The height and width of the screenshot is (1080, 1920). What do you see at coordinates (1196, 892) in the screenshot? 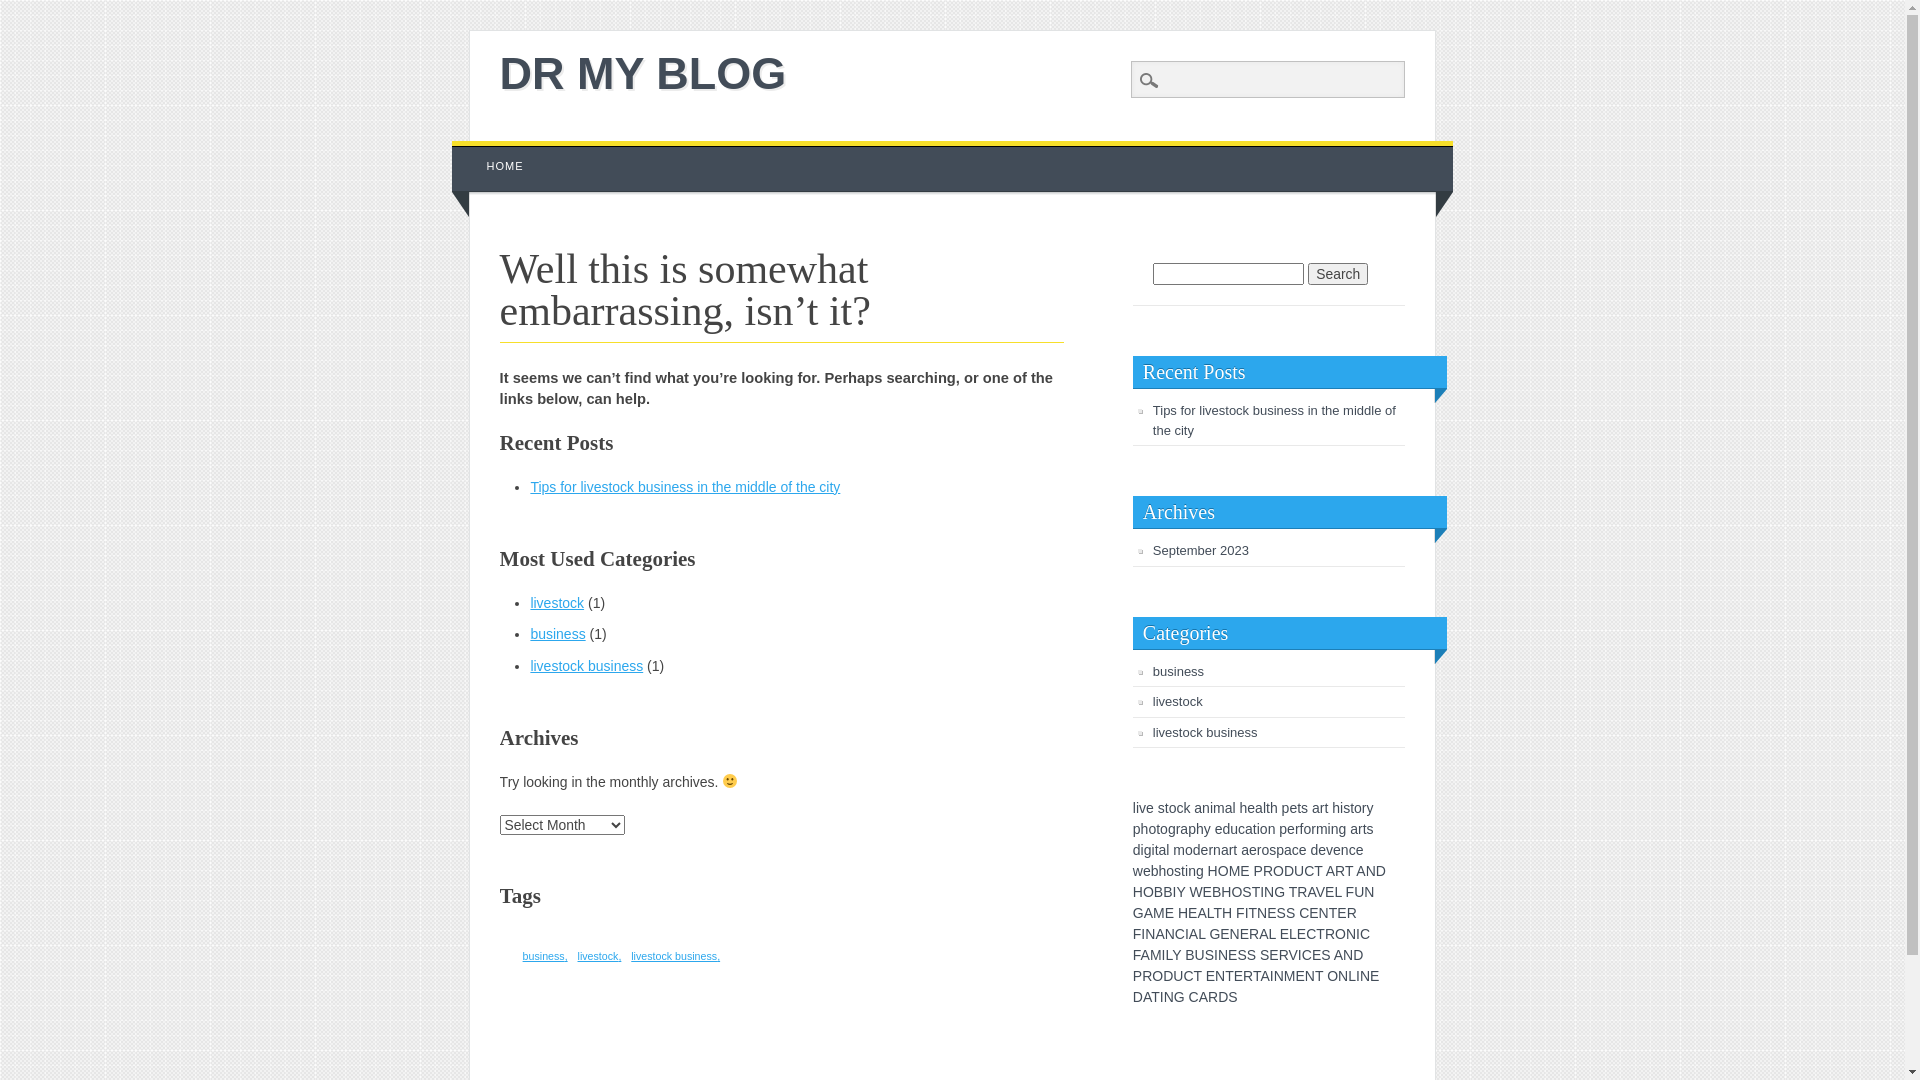
I see `W` at bounding box center [1196, 892].